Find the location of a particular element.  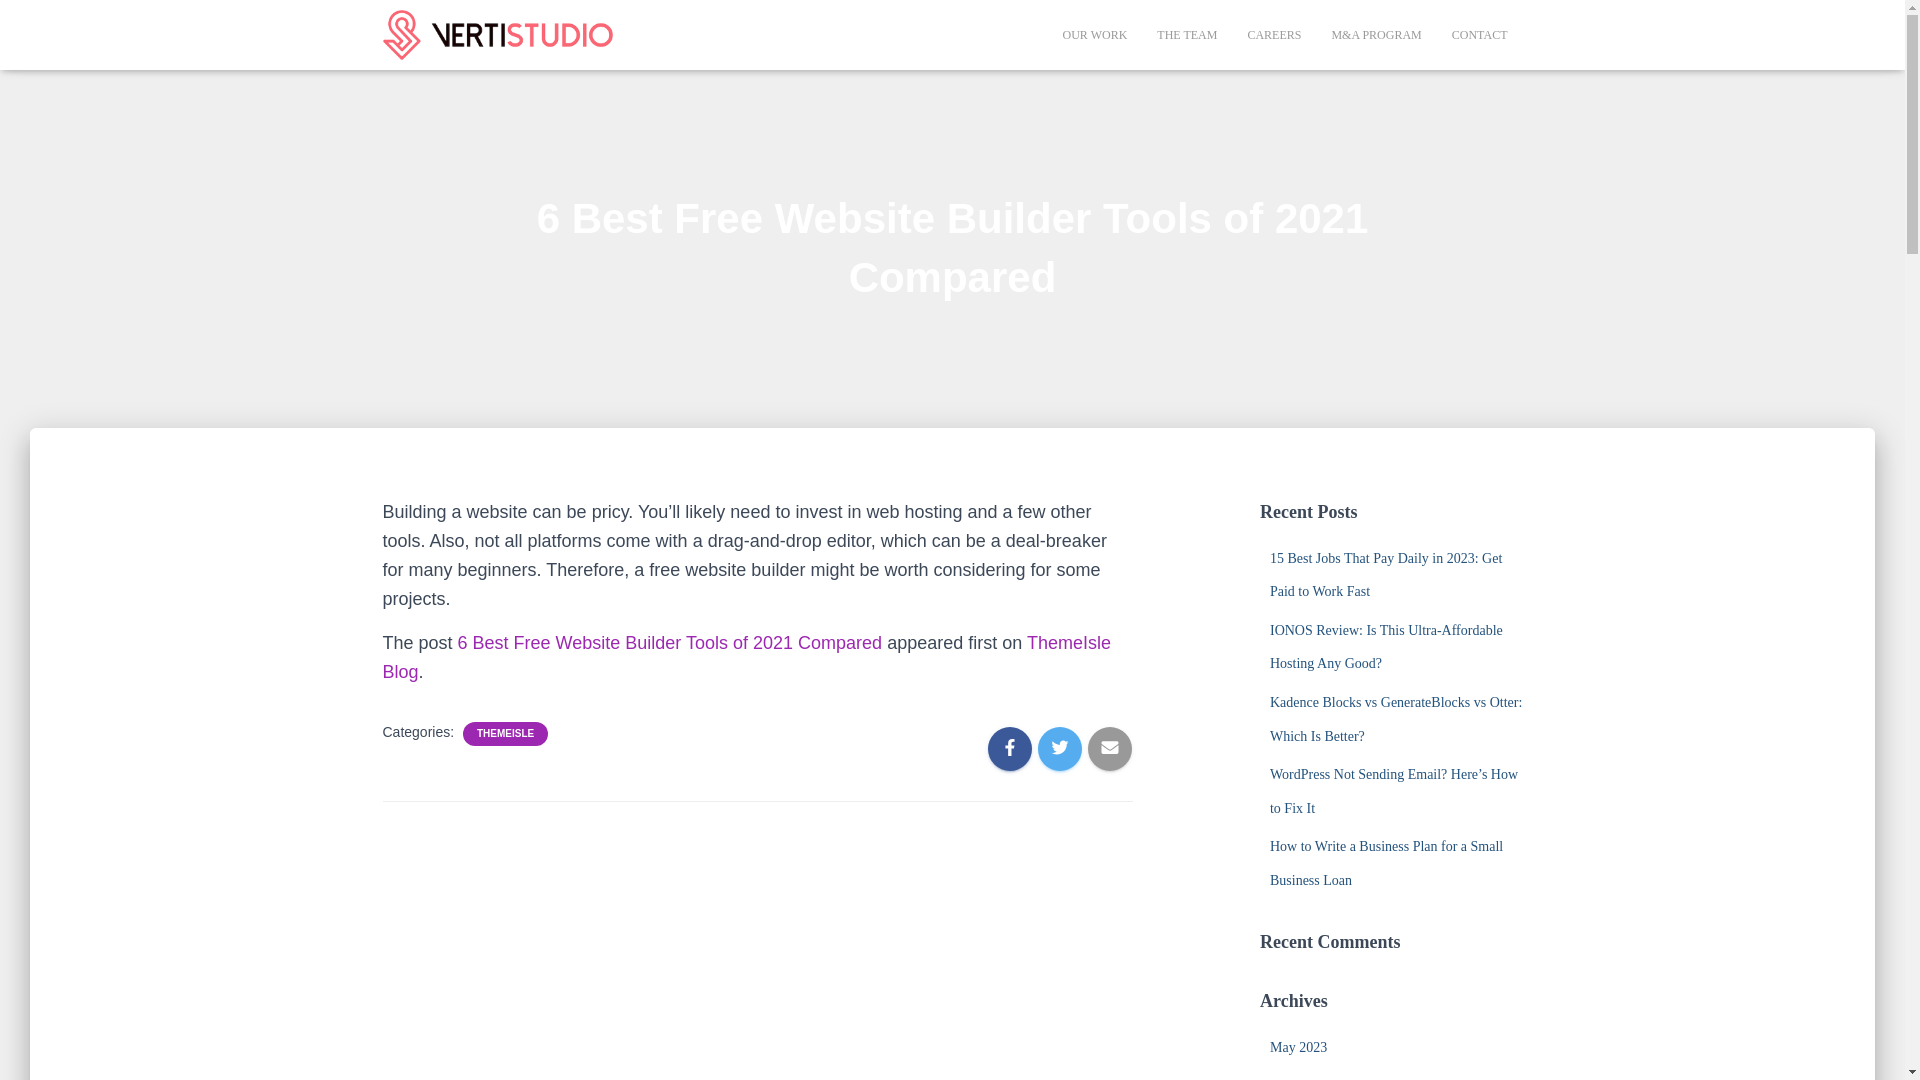

How to Write a Business Plan for a Small Business Loan is located at coordinates (1386, 863).